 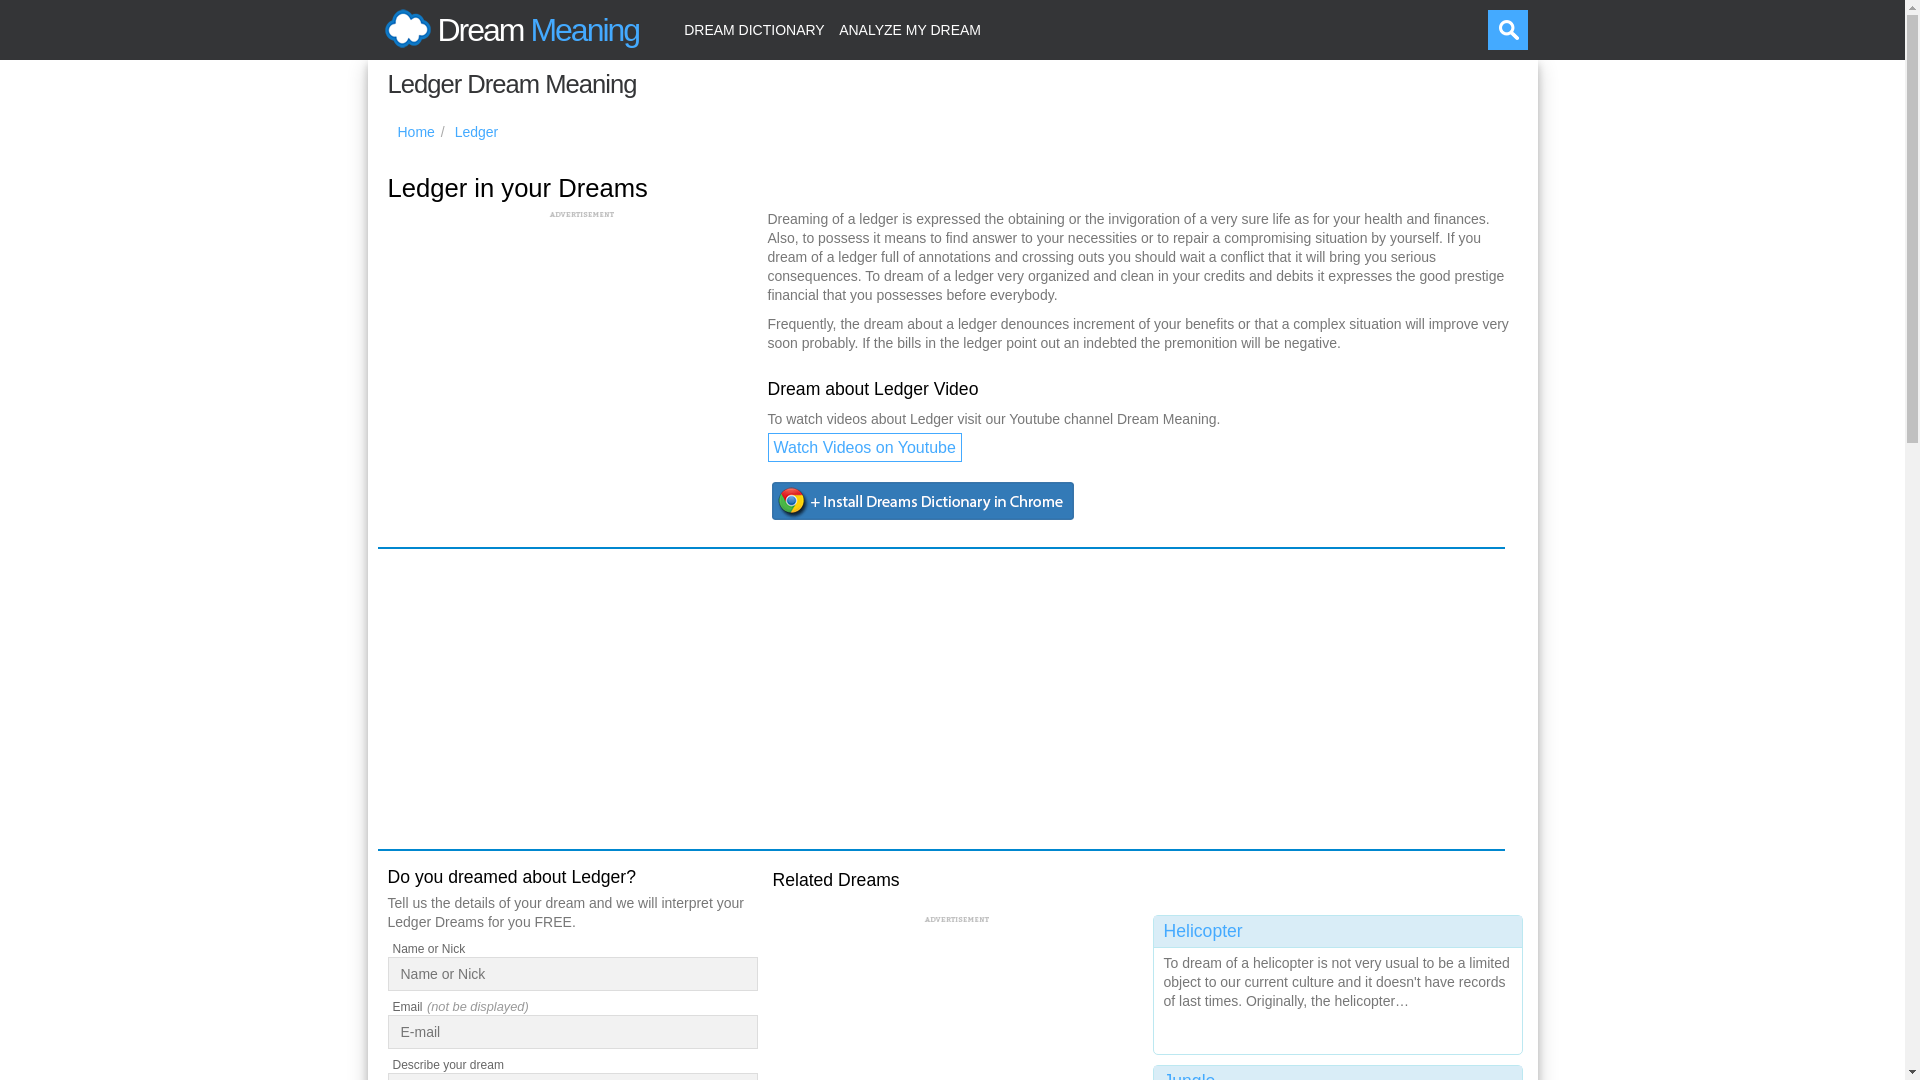 I want to click on Dreams Interpretation and Meaning, so click(x=508, y=30).